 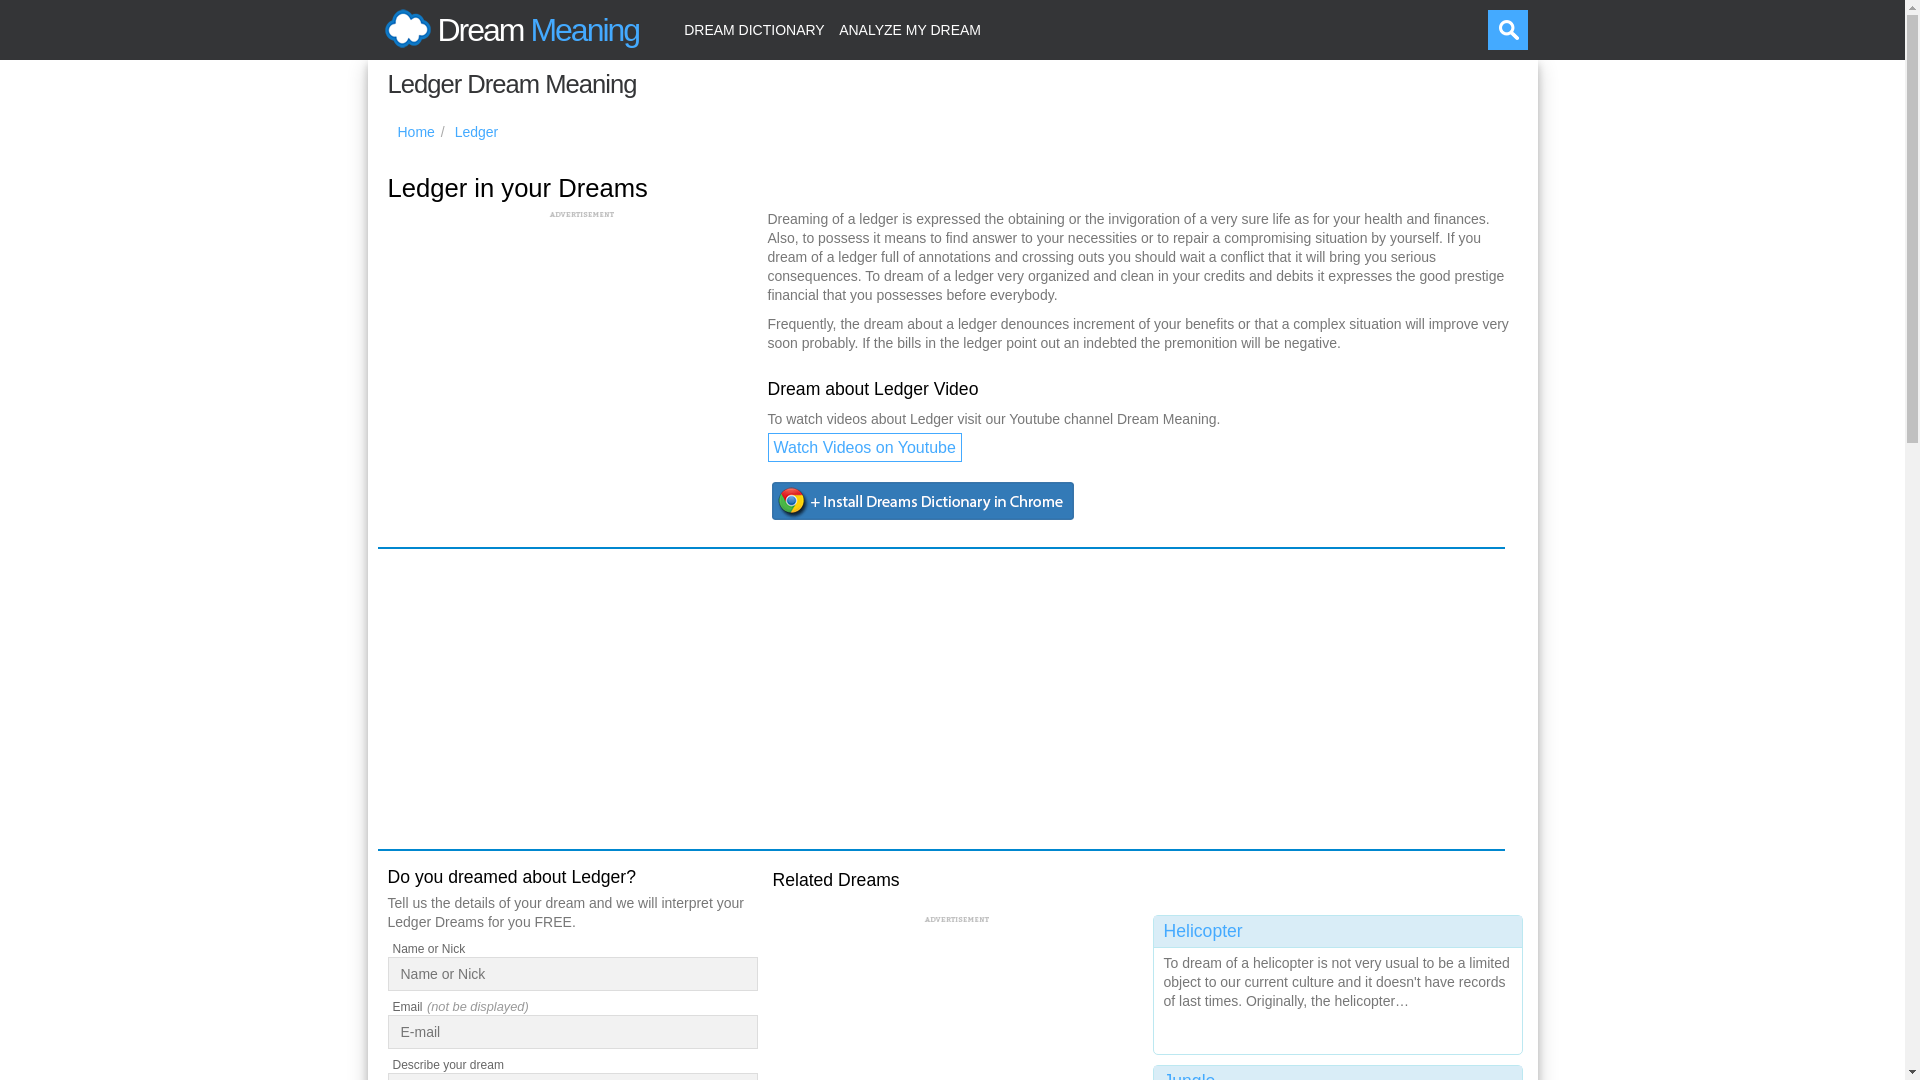 I want to click on Dreams Interpretation and Meaning, so click(x=508, y=30).